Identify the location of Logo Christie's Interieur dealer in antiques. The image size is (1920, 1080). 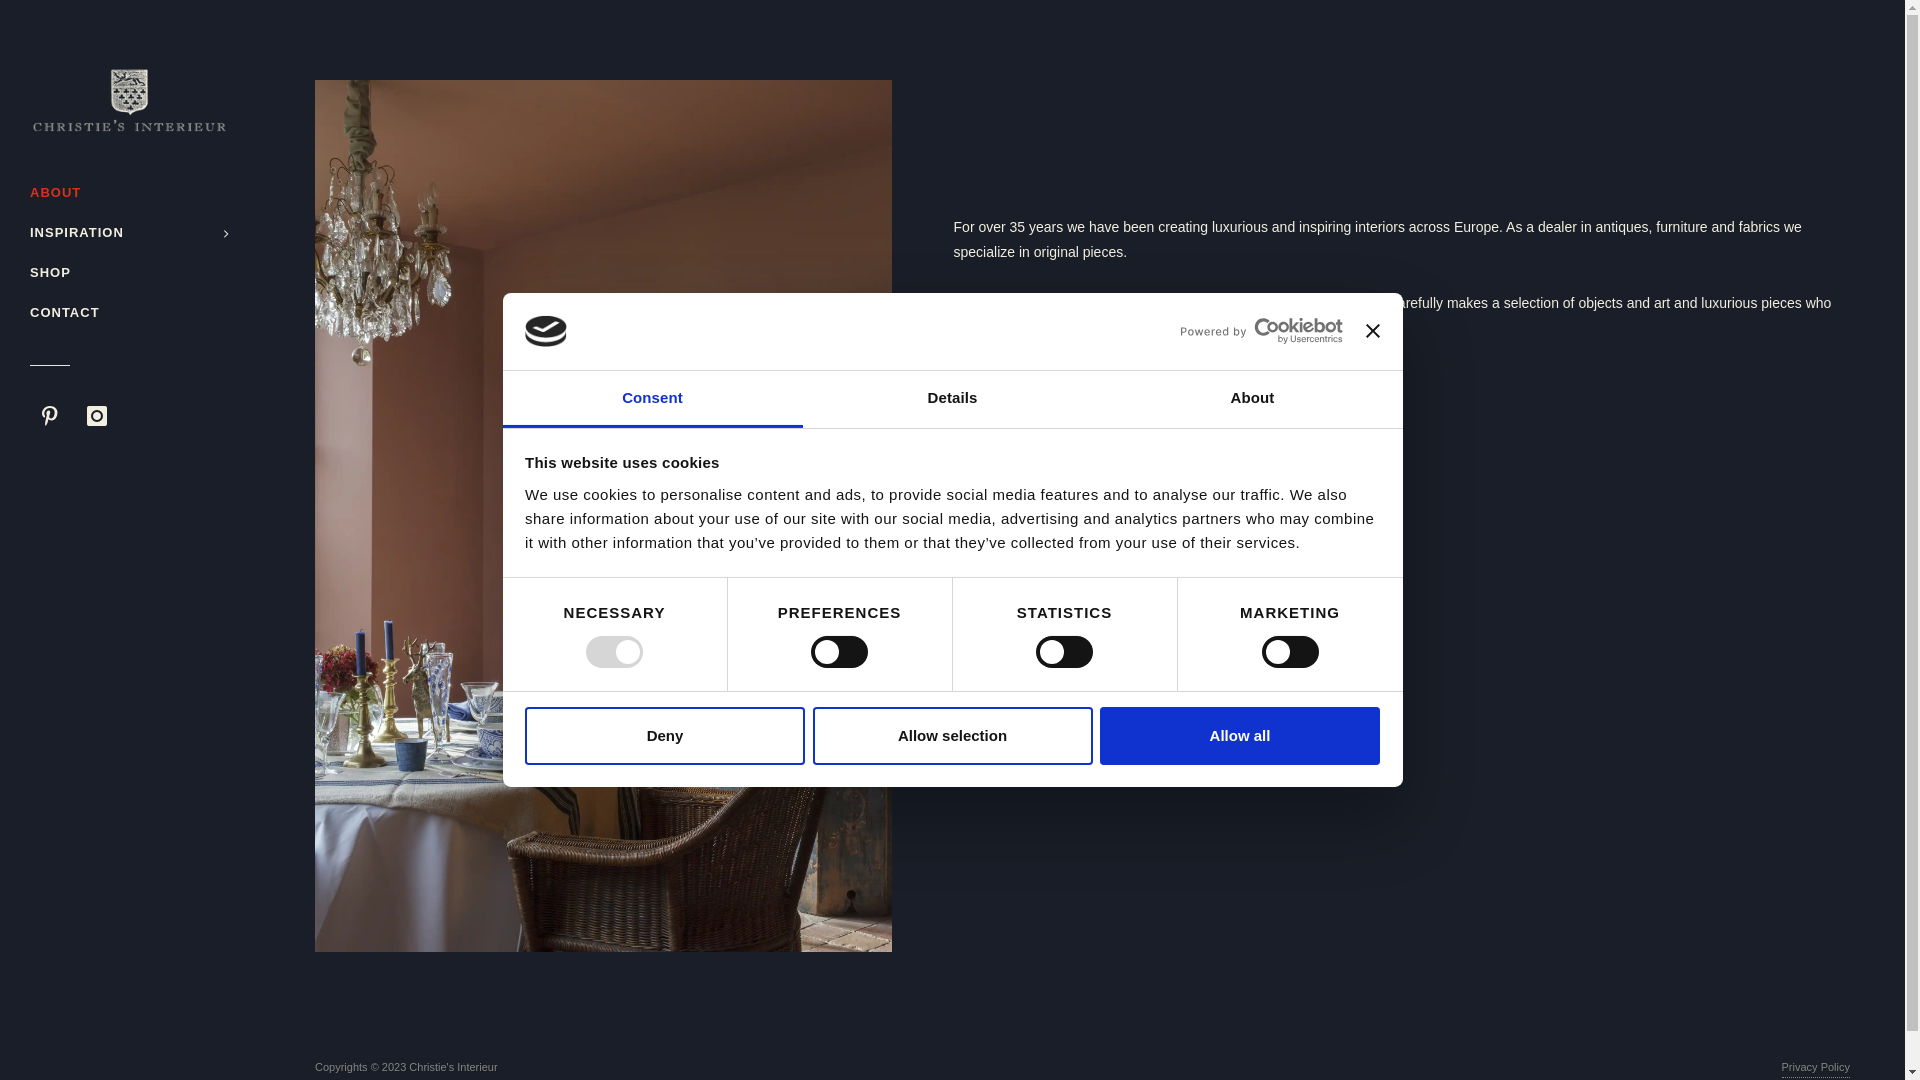
(130, 100).